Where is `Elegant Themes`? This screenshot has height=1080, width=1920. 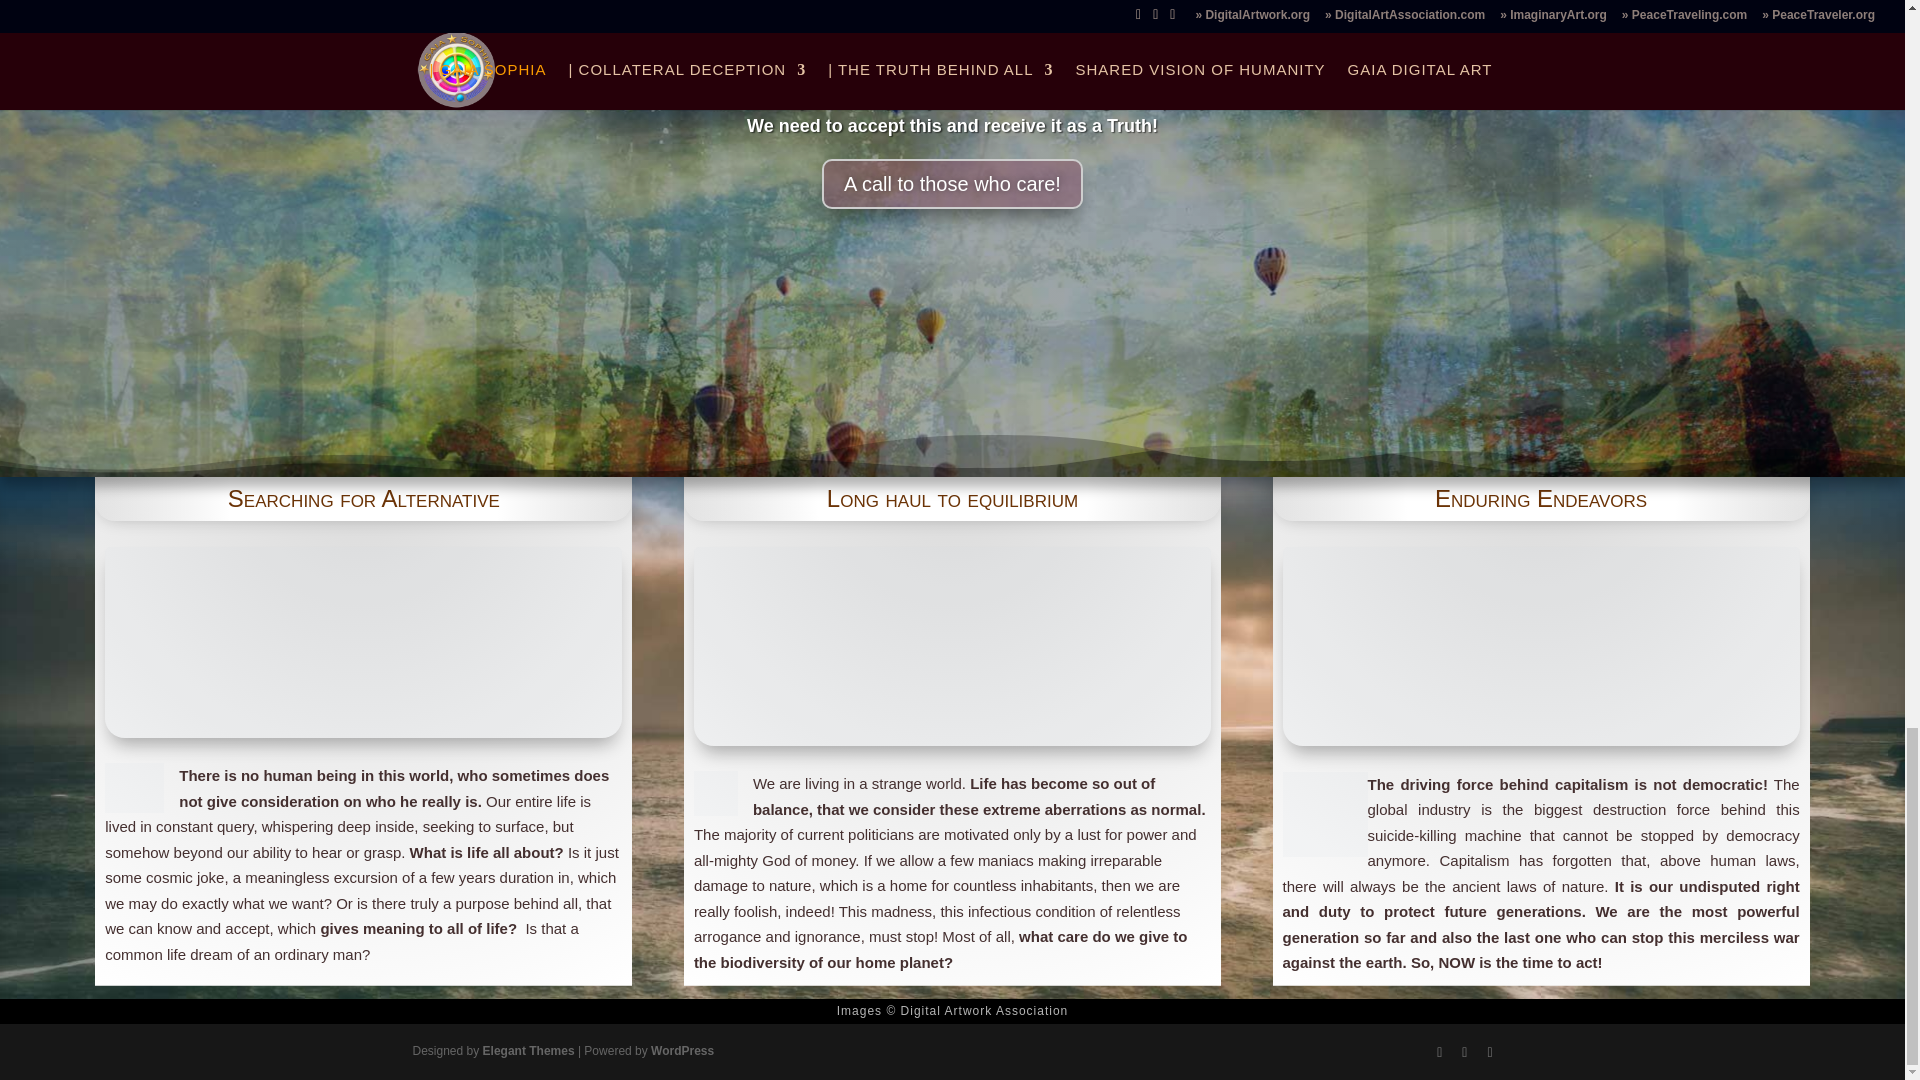 Elegant Themes is located at coordinates (528, 1051).